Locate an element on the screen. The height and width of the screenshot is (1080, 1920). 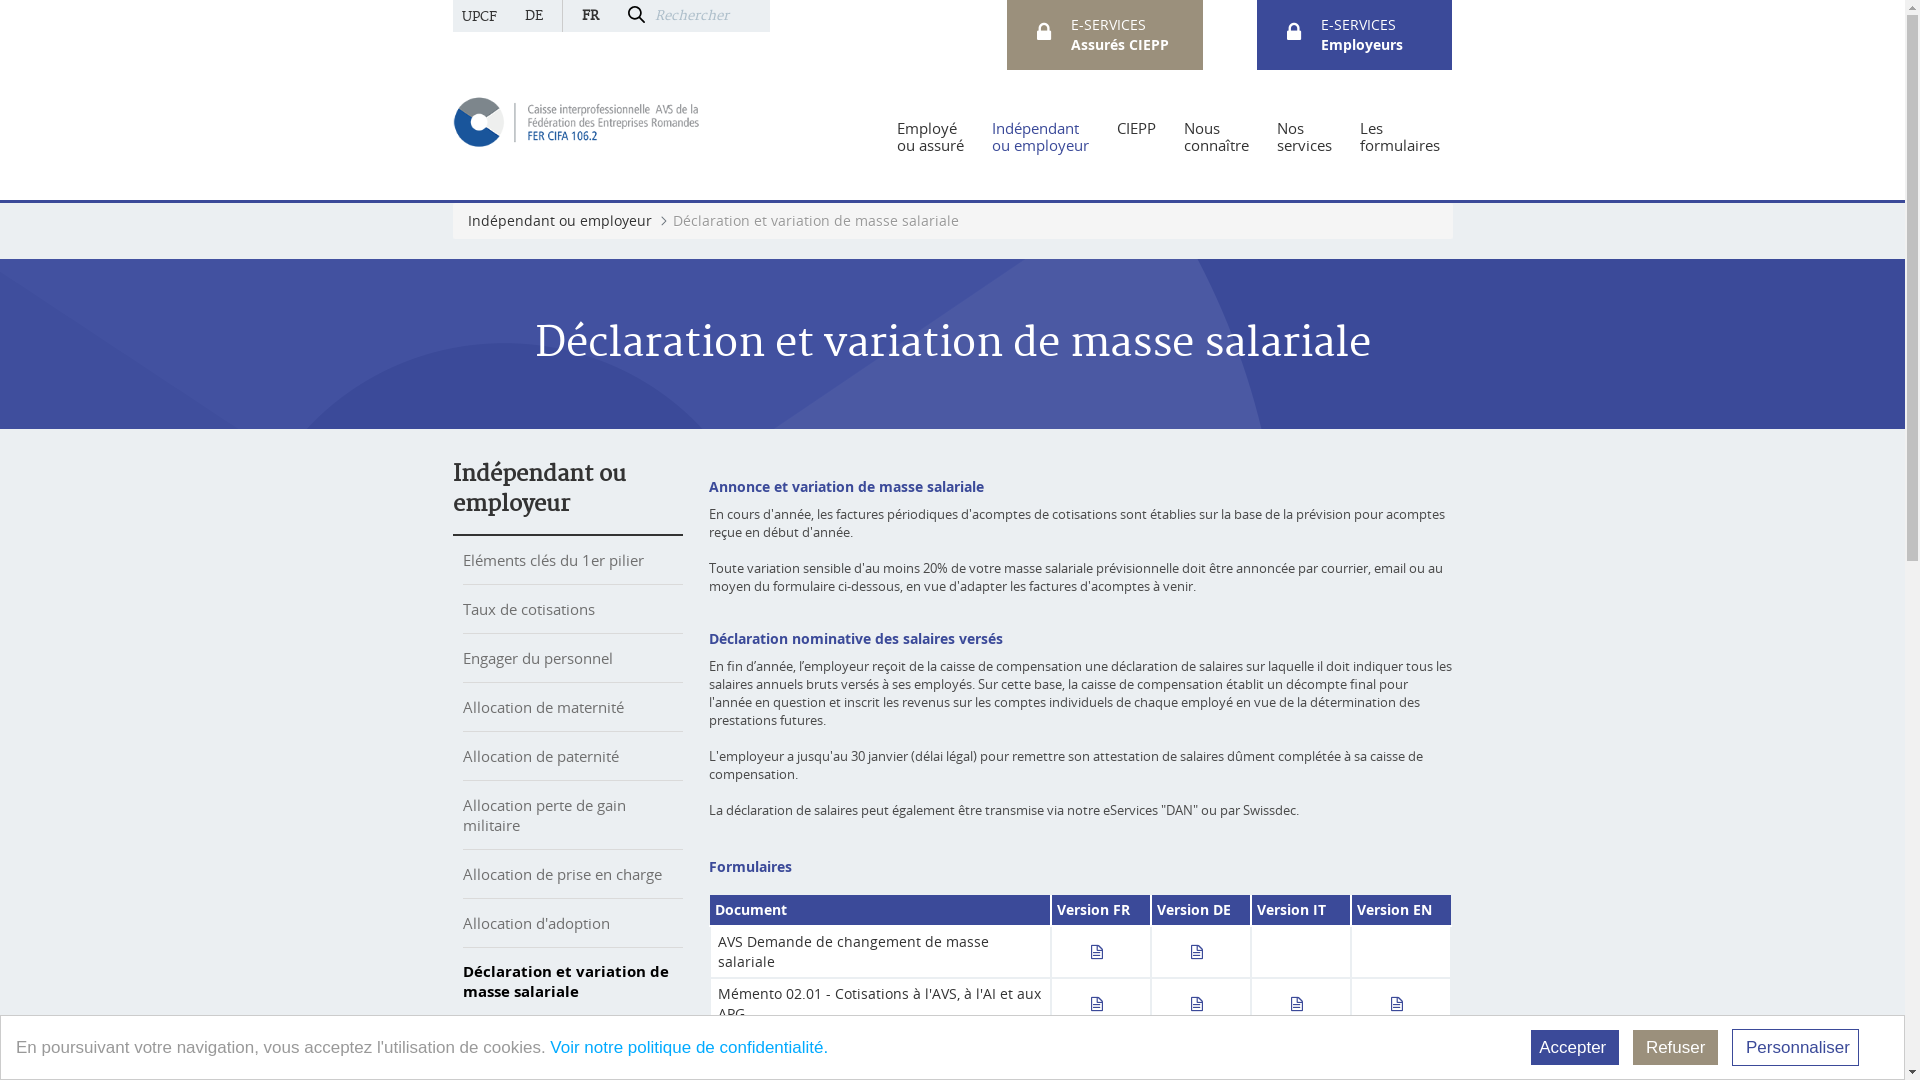
Allocation de prise en charge is located at coordinates (562, 874).